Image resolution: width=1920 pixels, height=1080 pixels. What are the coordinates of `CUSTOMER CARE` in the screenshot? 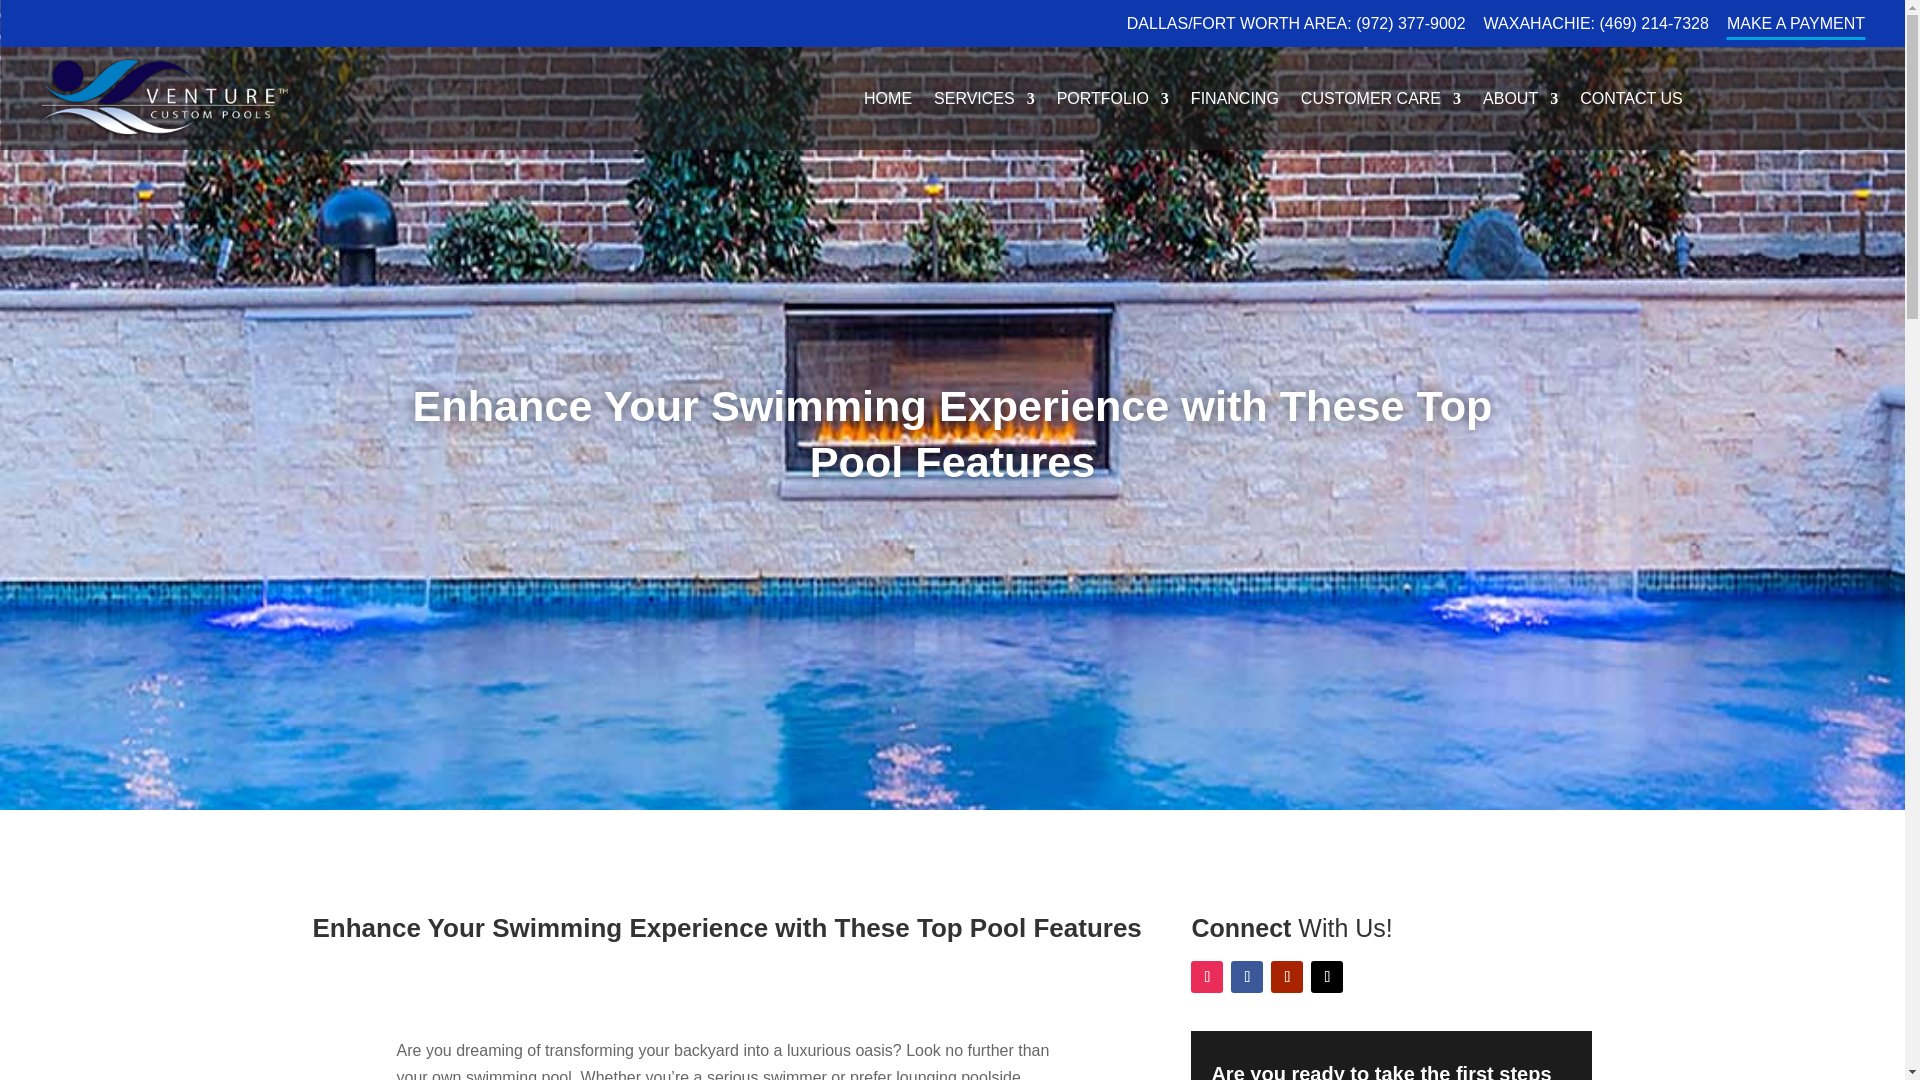 It's located at (1381, 102).